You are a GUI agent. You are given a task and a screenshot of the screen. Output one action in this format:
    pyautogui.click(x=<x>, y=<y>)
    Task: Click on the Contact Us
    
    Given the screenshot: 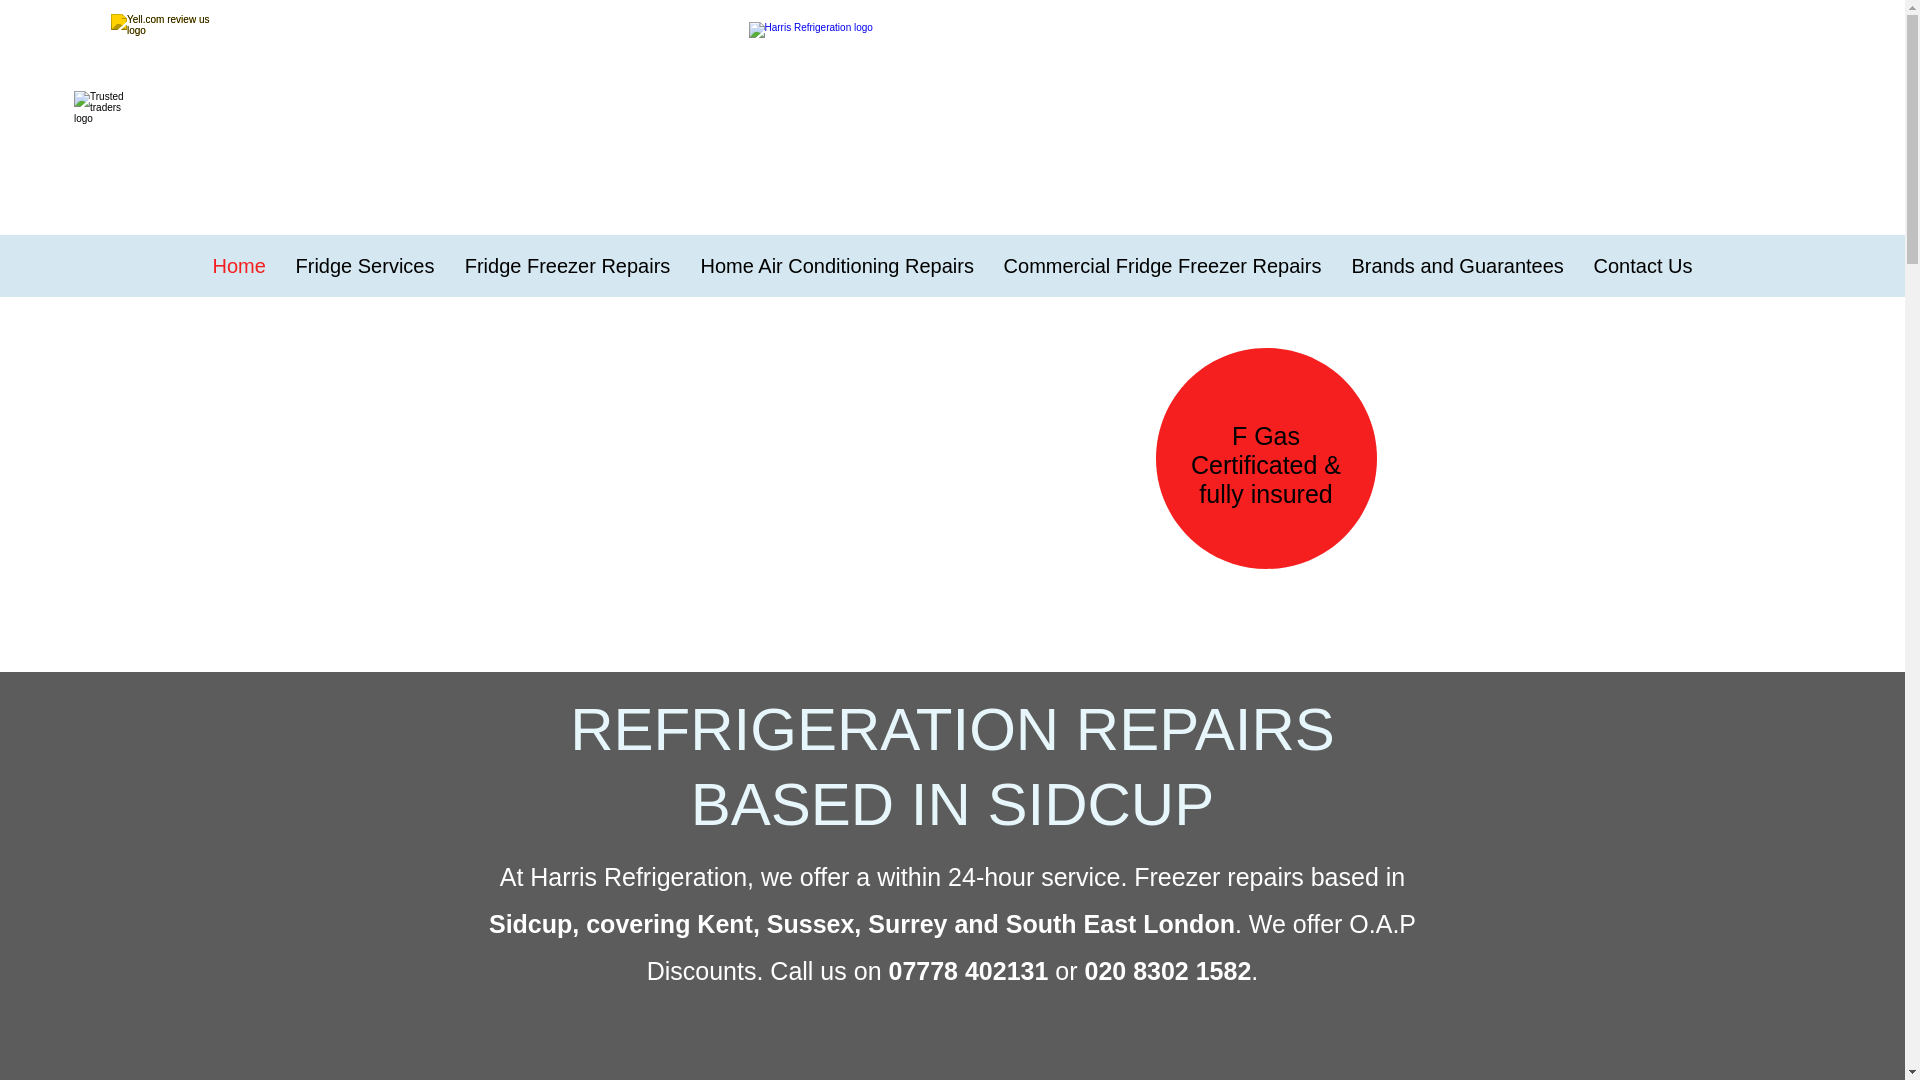 What is the action you would take?
    pyautogui.click(x=1642, y=265)
    